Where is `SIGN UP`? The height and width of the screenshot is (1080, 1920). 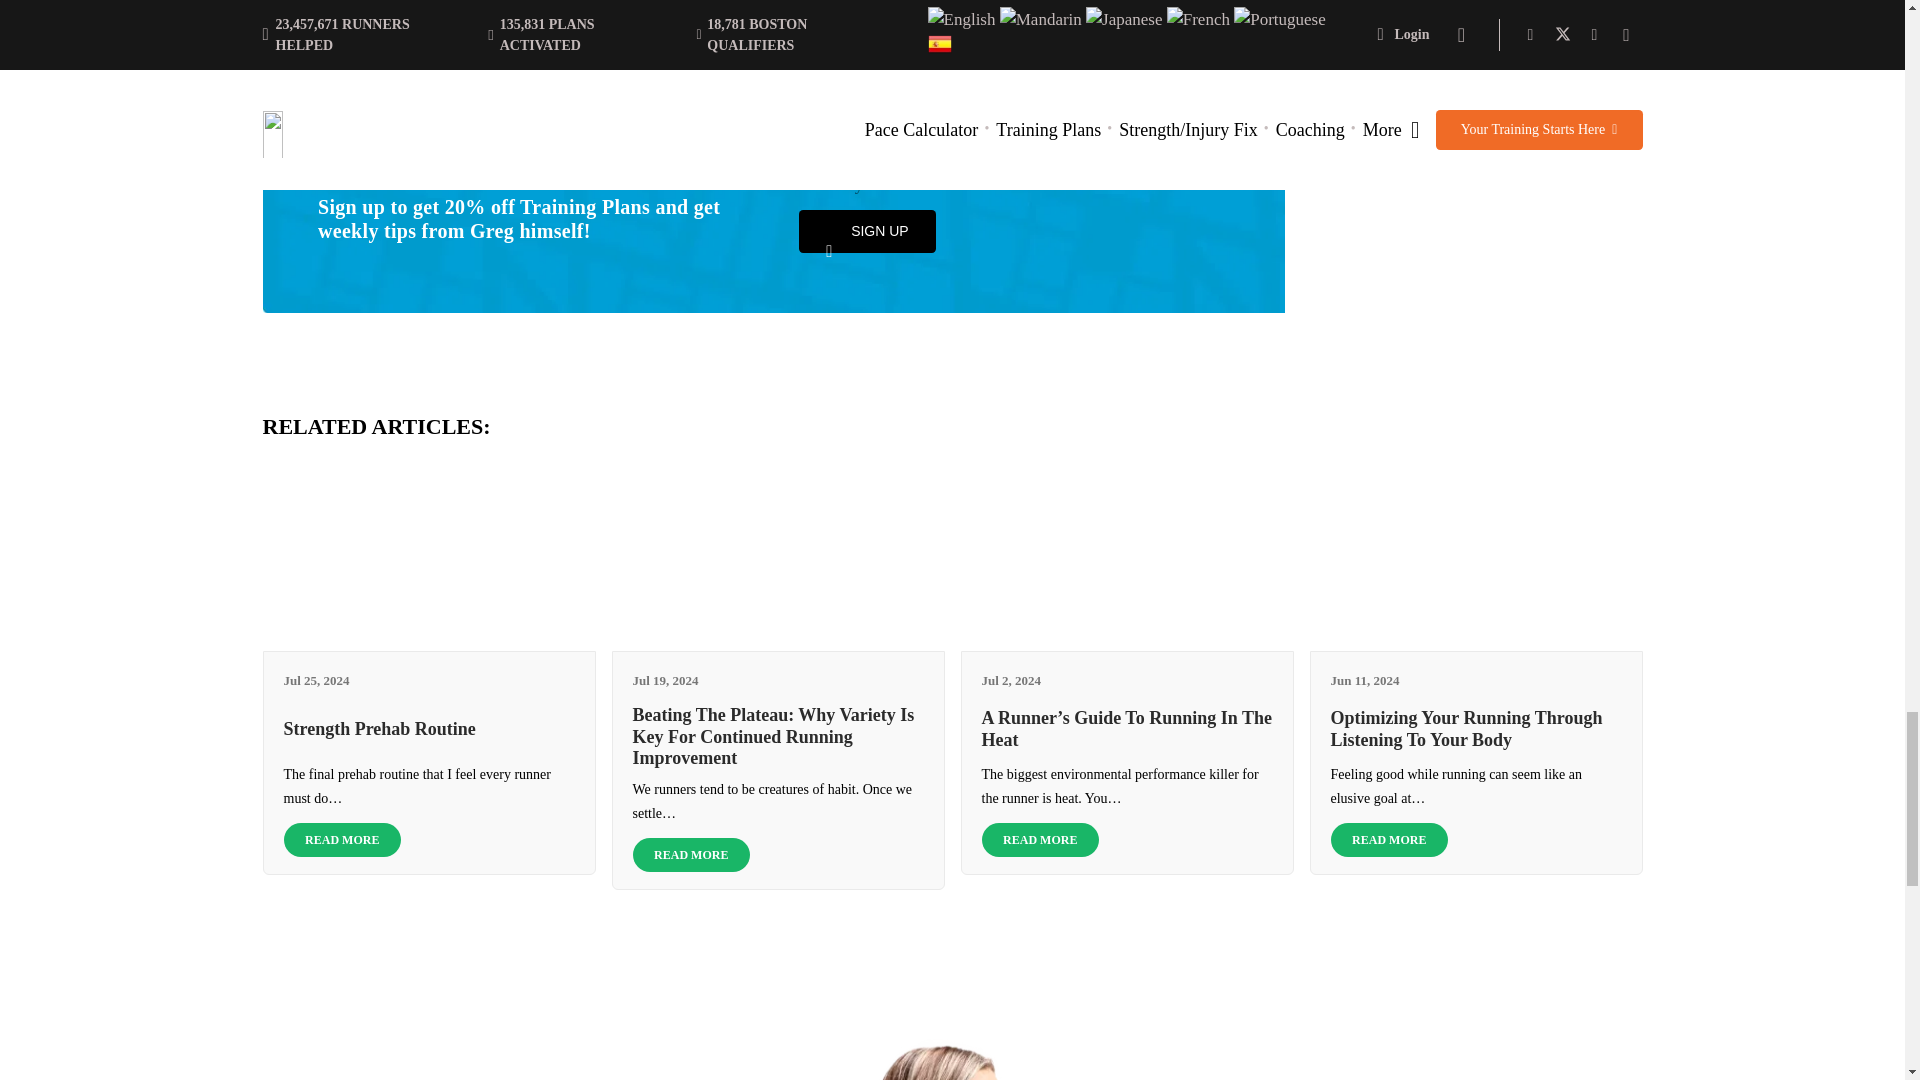 SIGN UP is located at coordinates (867, 230).